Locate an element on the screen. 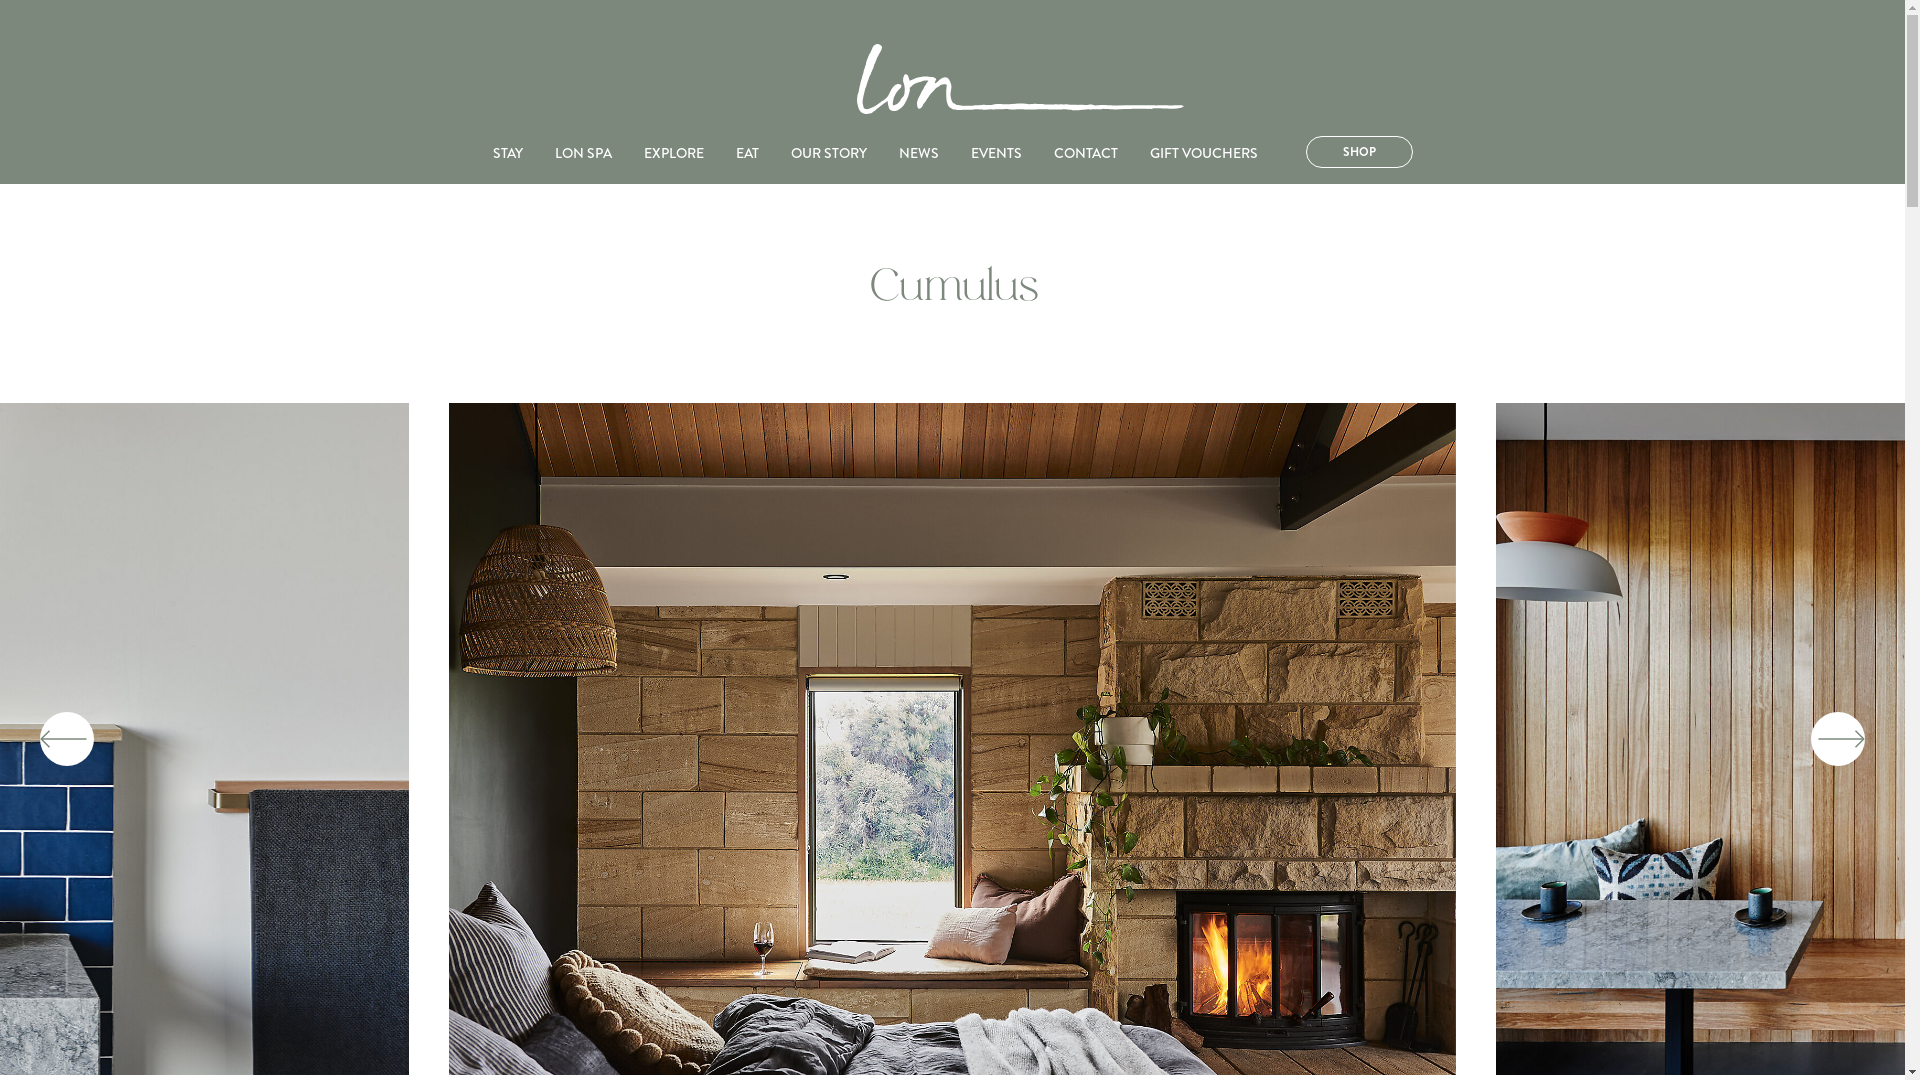  STAY is located at coordinates (506, 153).